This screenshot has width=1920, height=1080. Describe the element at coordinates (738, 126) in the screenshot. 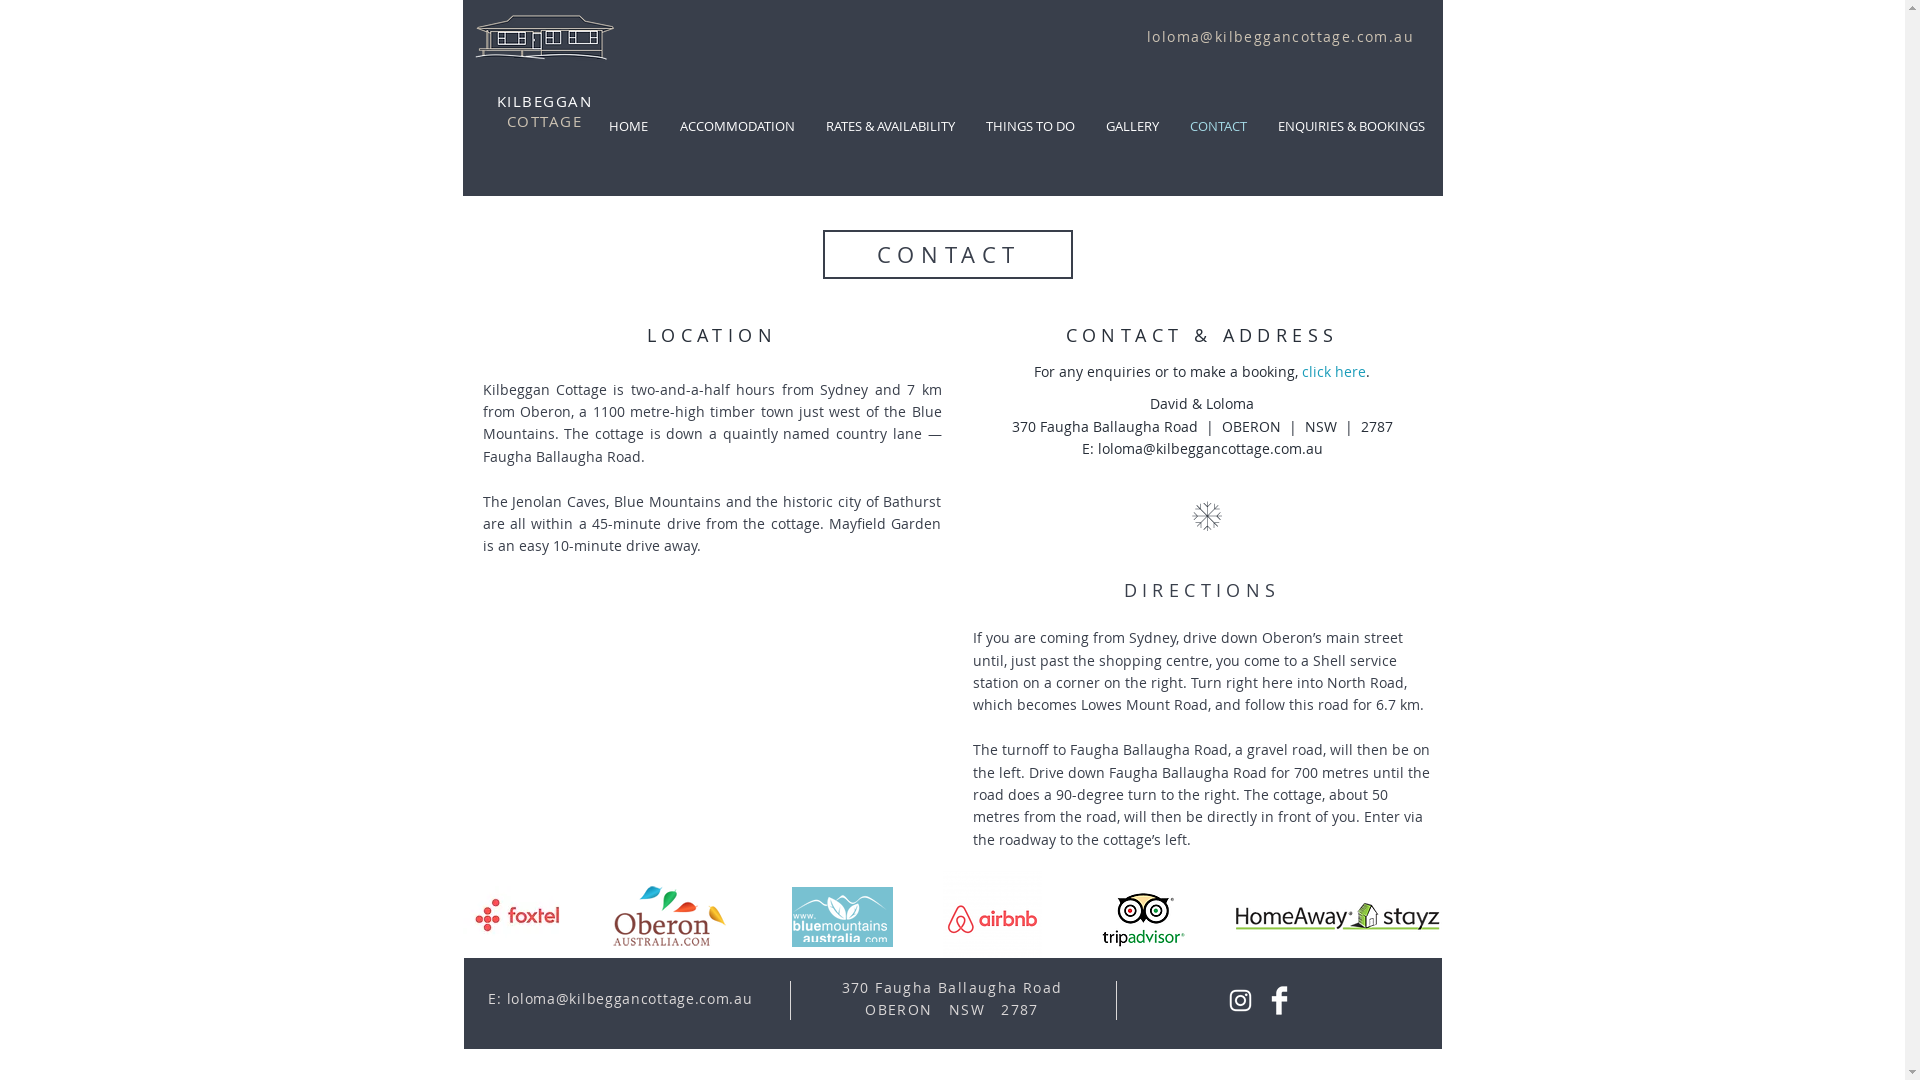

I see `ACCOMMODATION` at that location.